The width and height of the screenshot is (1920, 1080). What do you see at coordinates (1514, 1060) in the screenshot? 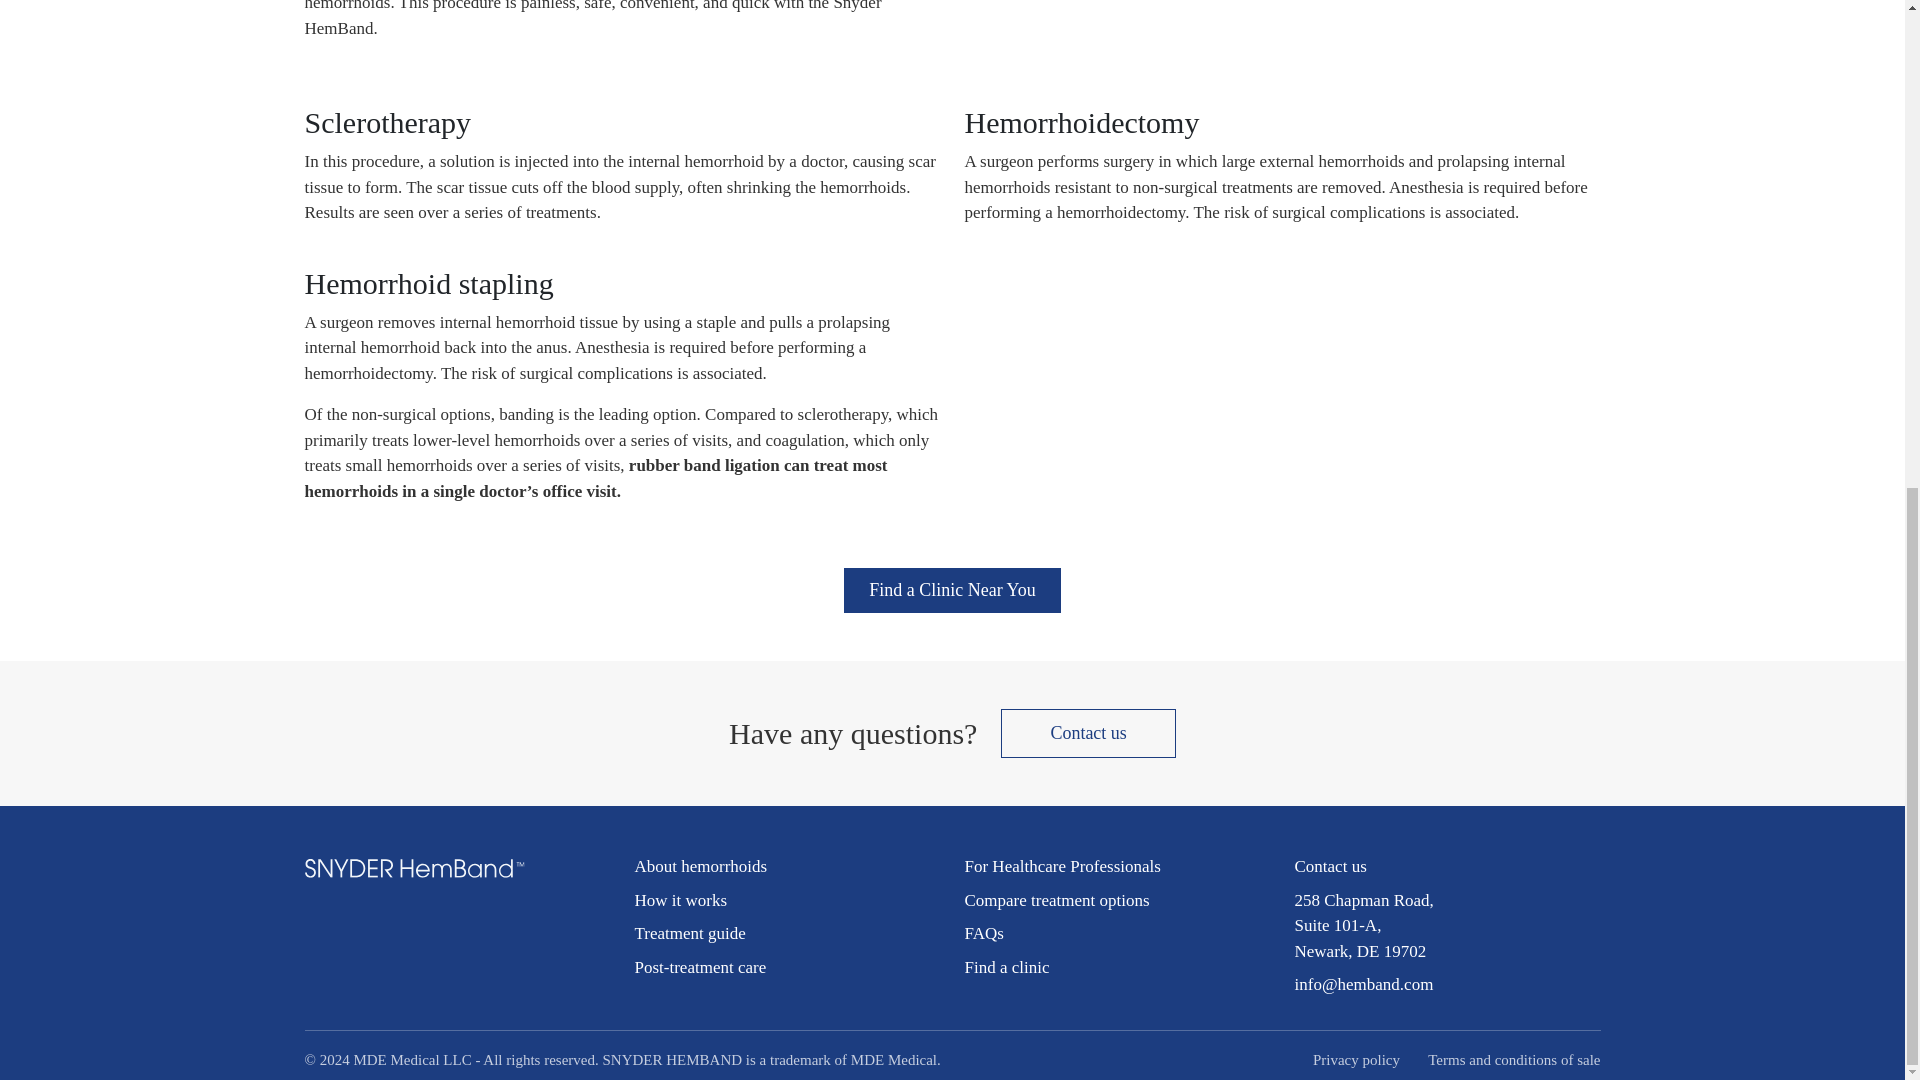
I see `Terms and conditions of sale` at bounding box center [1514, 1060].